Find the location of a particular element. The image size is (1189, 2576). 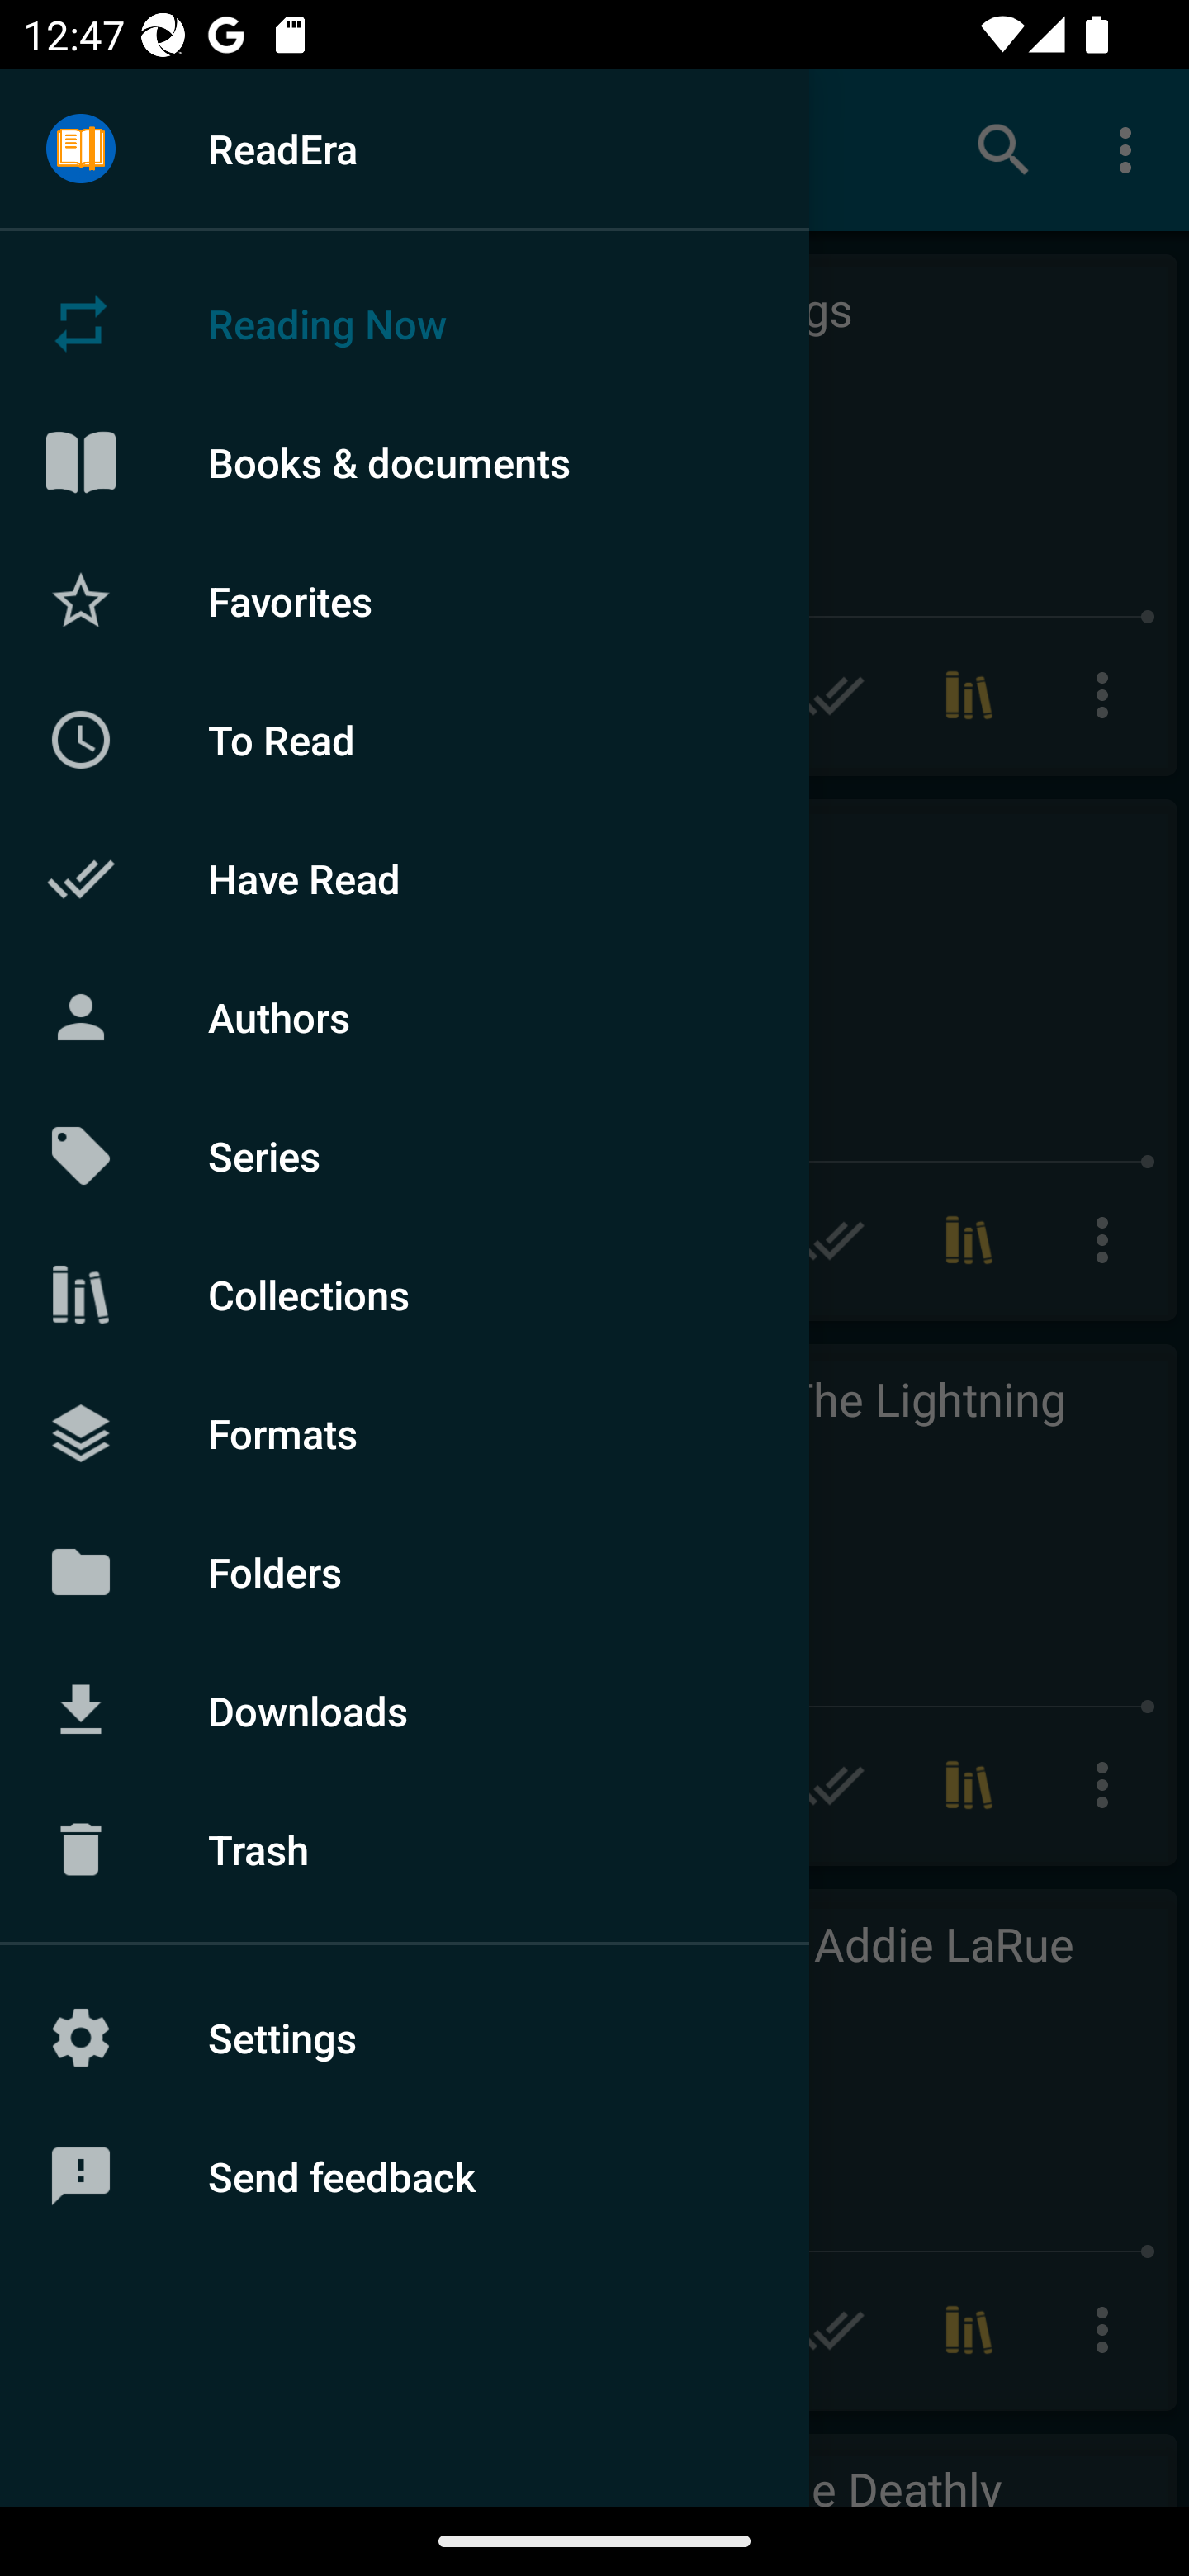

Settings is located at coordinates (405, 2038).